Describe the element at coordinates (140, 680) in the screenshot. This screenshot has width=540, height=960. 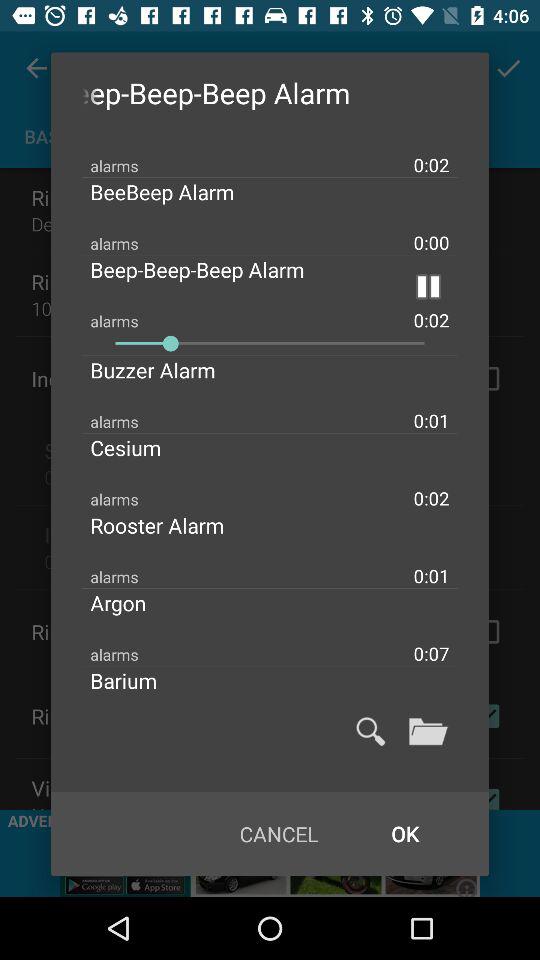
I see `jump until barium item` at that location.